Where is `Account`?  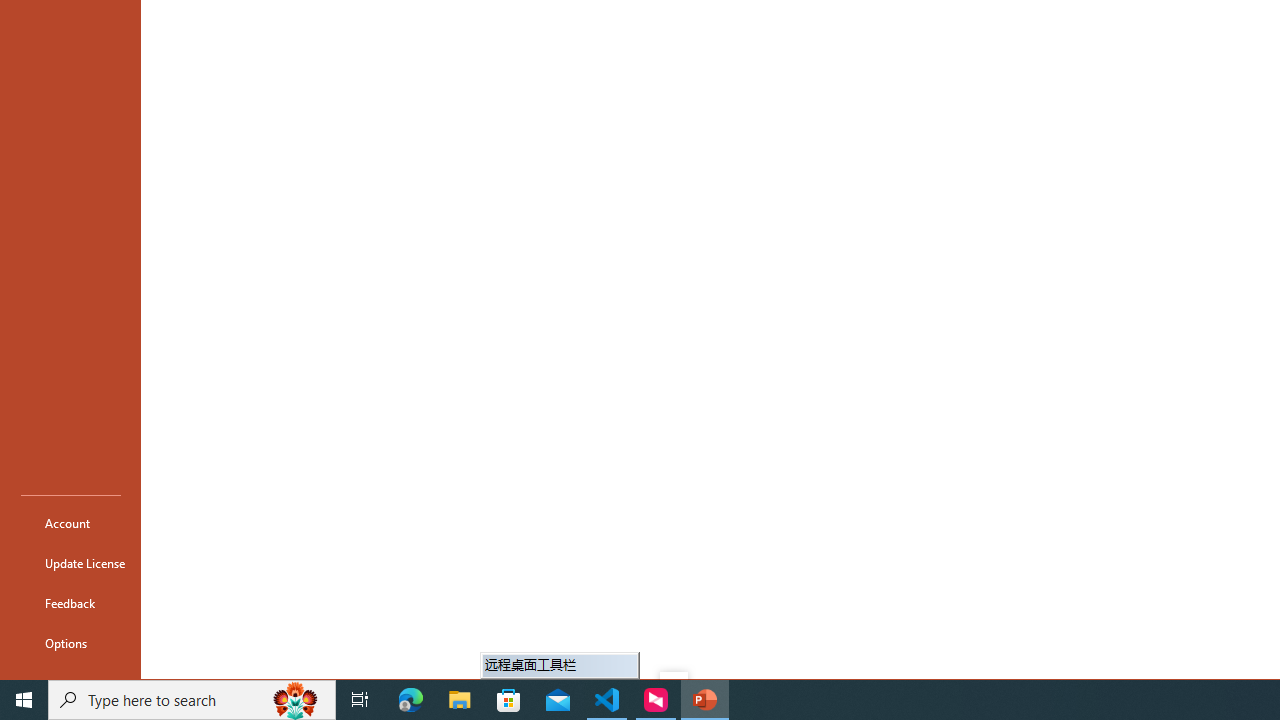 Account is located at coordinates (70, 522).